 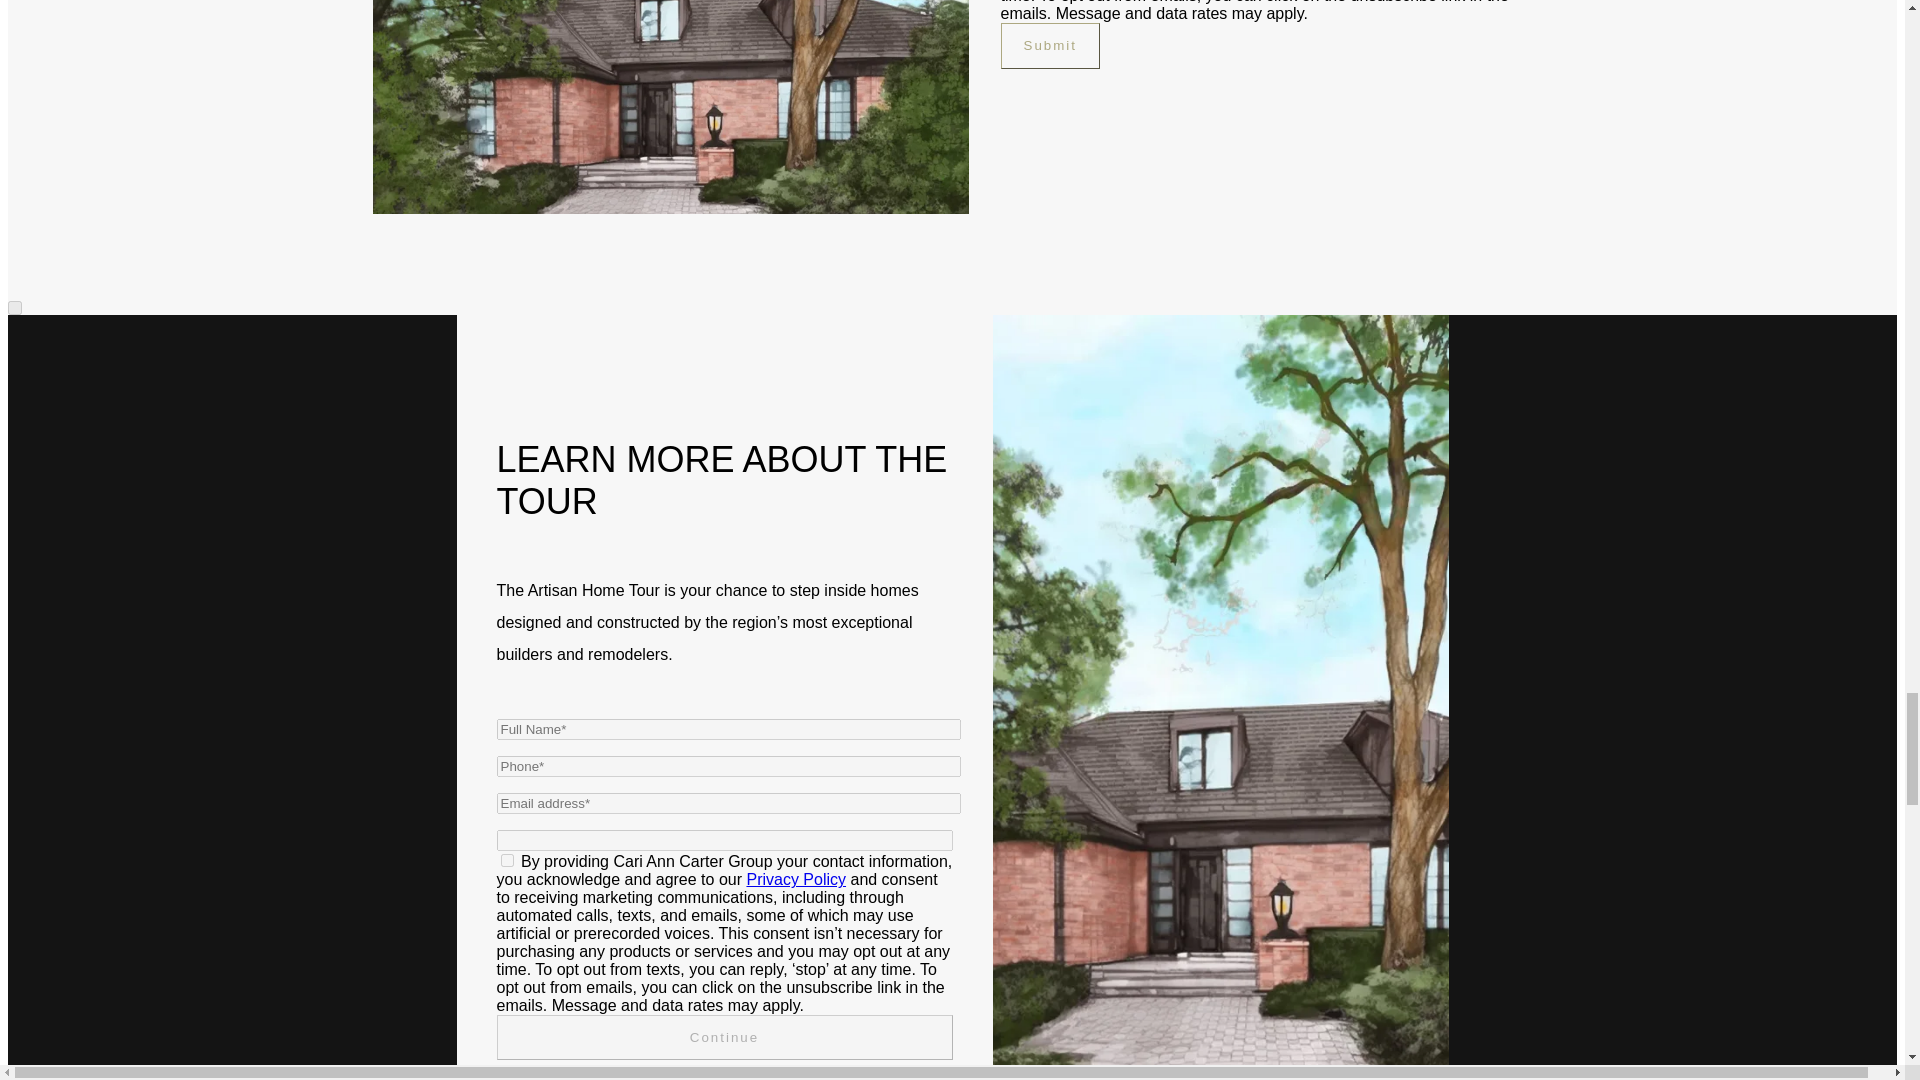 I want to click on on, so click(x=506, y=860).